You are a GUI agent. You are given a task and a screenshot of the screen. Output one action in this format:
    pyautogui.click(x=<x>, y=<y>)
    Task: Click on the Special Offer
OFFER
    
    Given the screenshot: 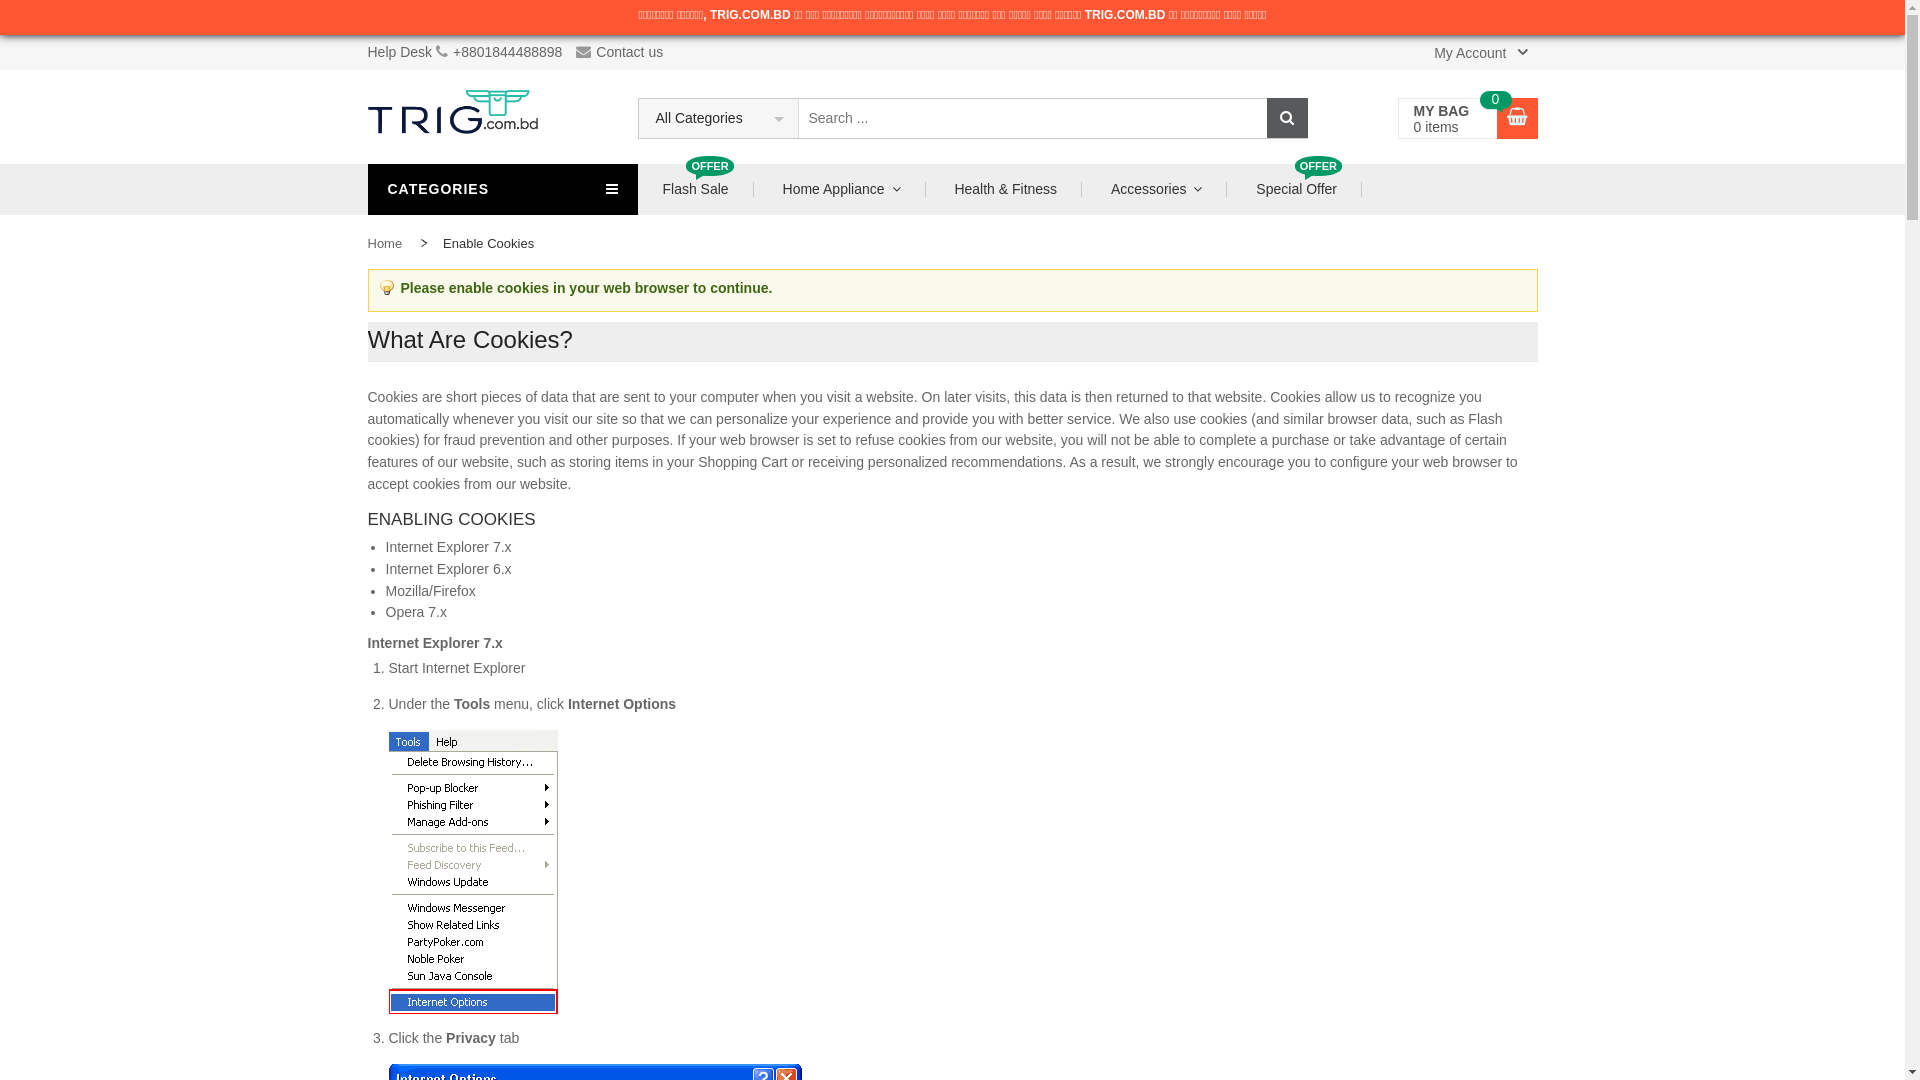 What is the action you would take?
    pyautogui.click(x=1296, y=190)
    